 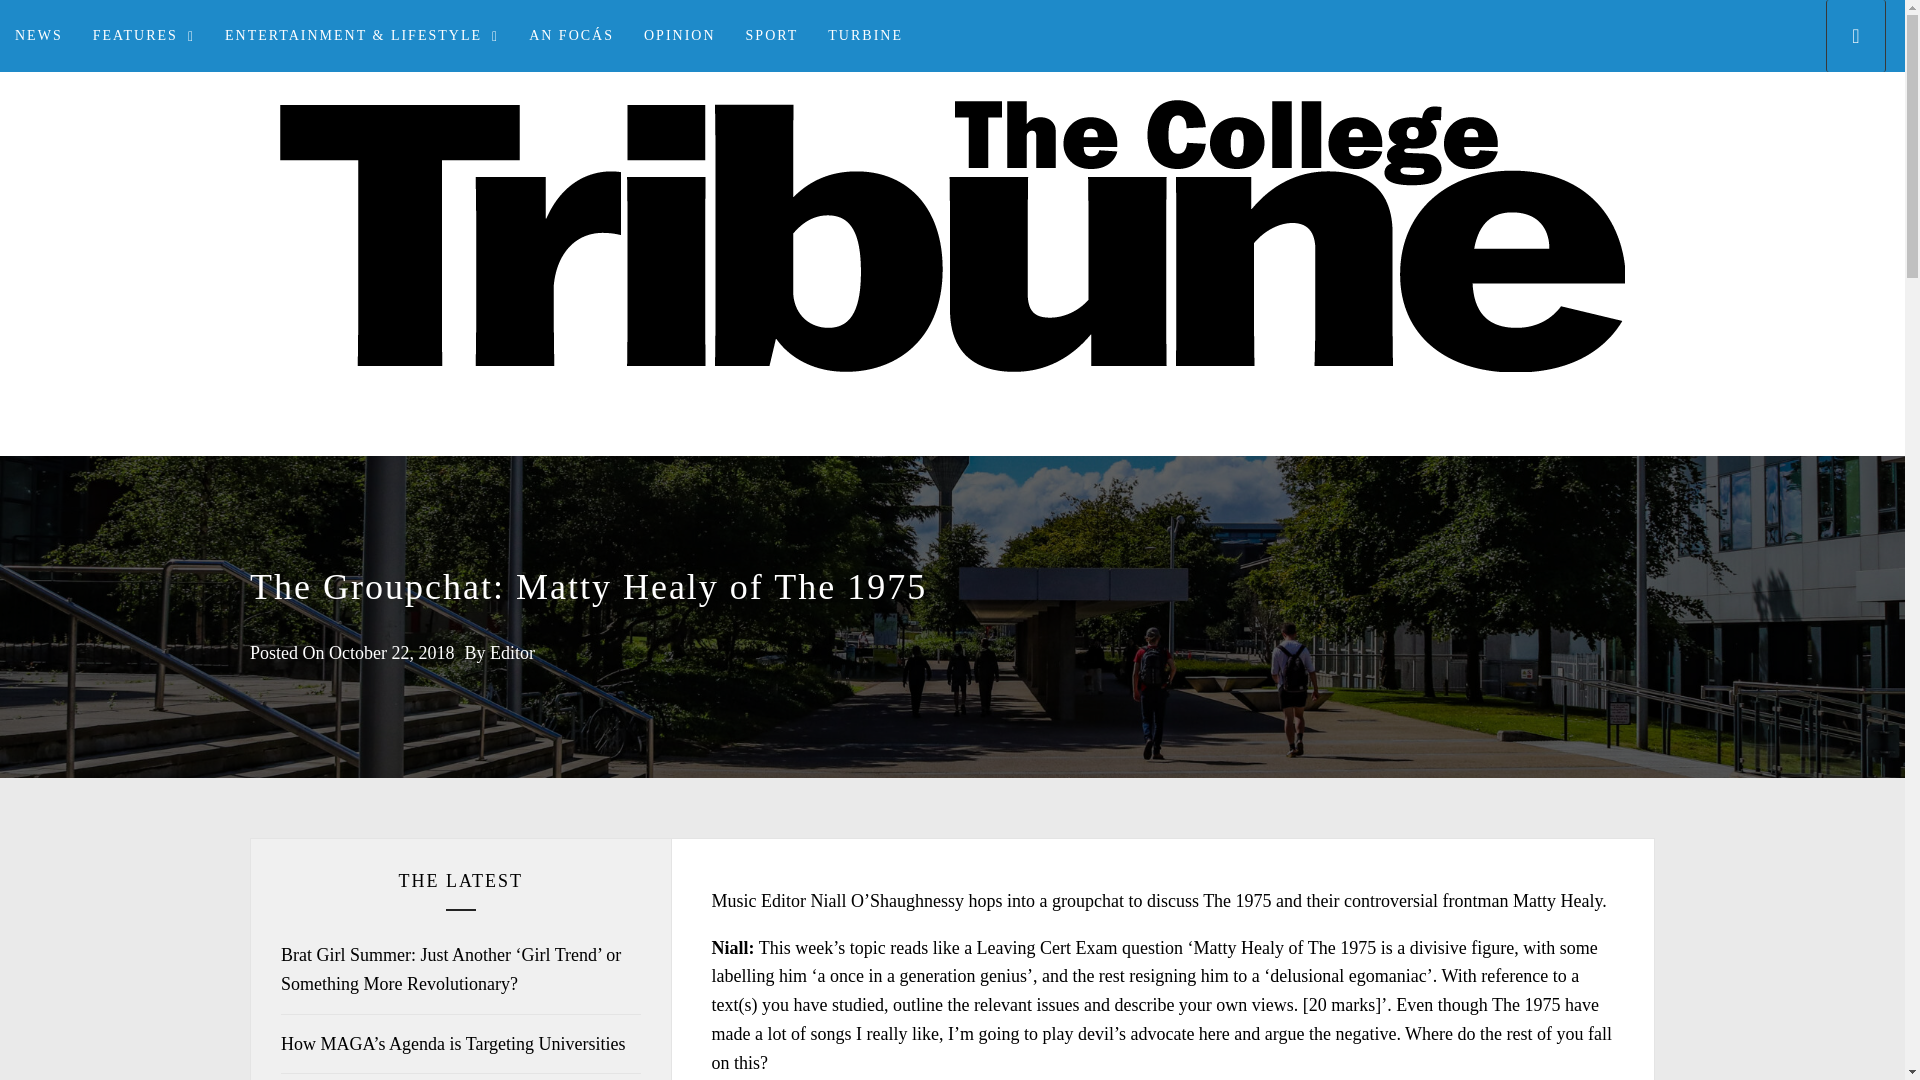 What do you see at coordinates (144, 36) in the screenshot?
I see `FEATURES` at bounding box center [144, 36].